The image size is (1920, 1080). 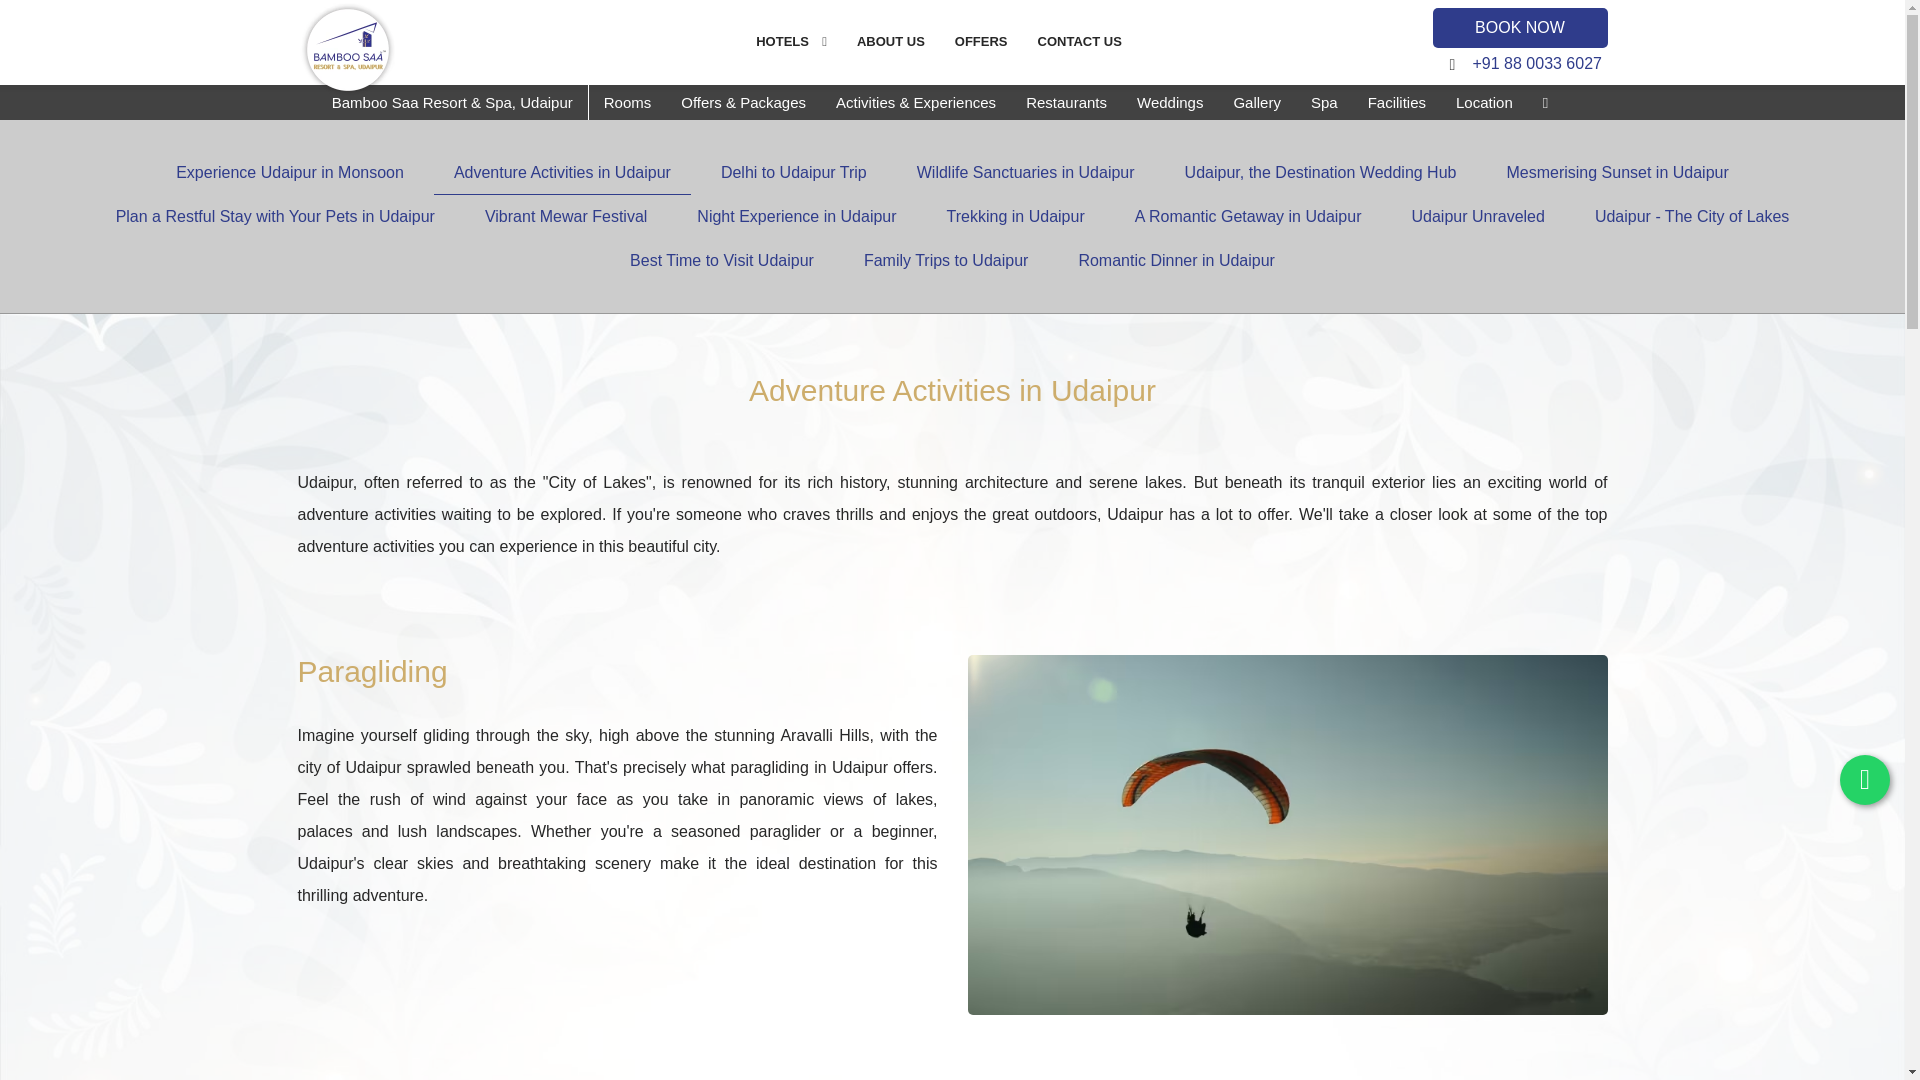 What do you see at coordinates (891, 42) in the screenshot?
I see `ABOUT US` at bounding box center [891, 42].